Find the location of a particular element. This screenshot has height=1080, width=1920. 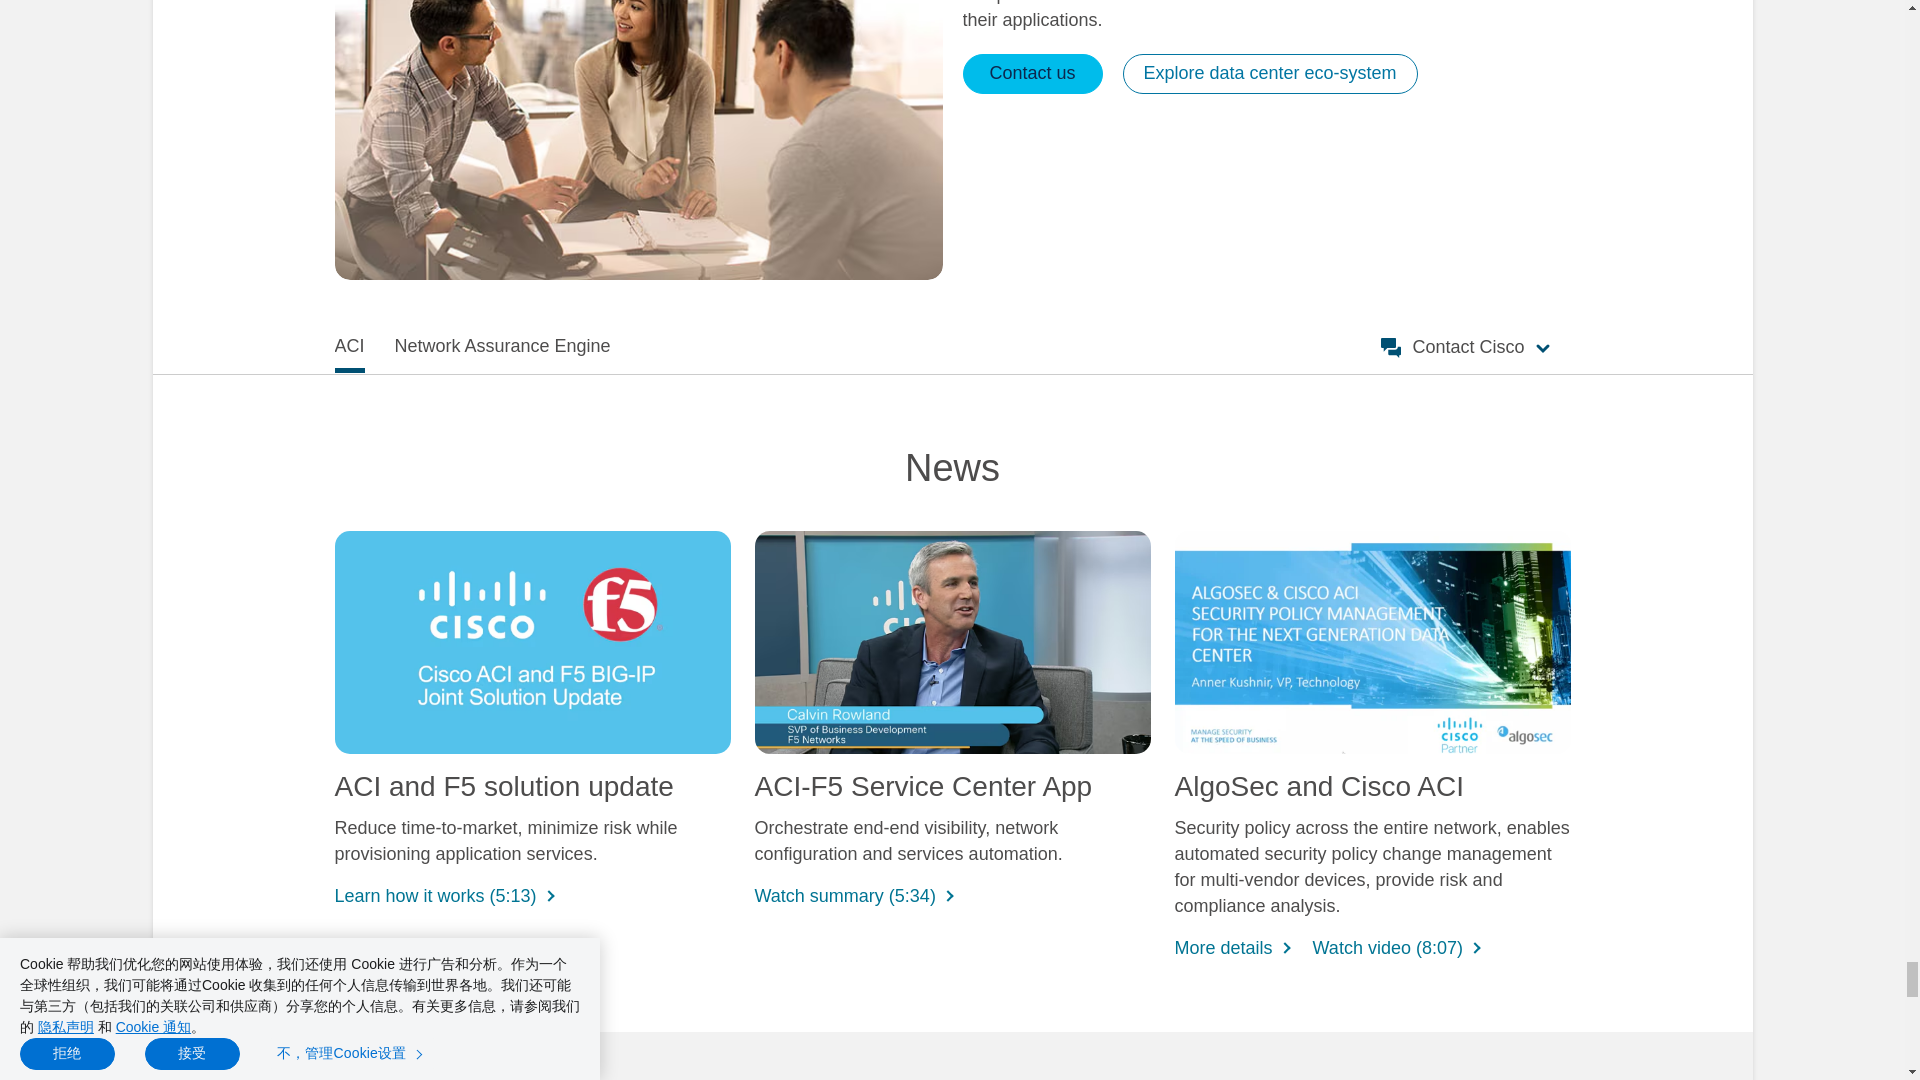

ACI-F5 Service Center App is located at coordinates (952, 642).